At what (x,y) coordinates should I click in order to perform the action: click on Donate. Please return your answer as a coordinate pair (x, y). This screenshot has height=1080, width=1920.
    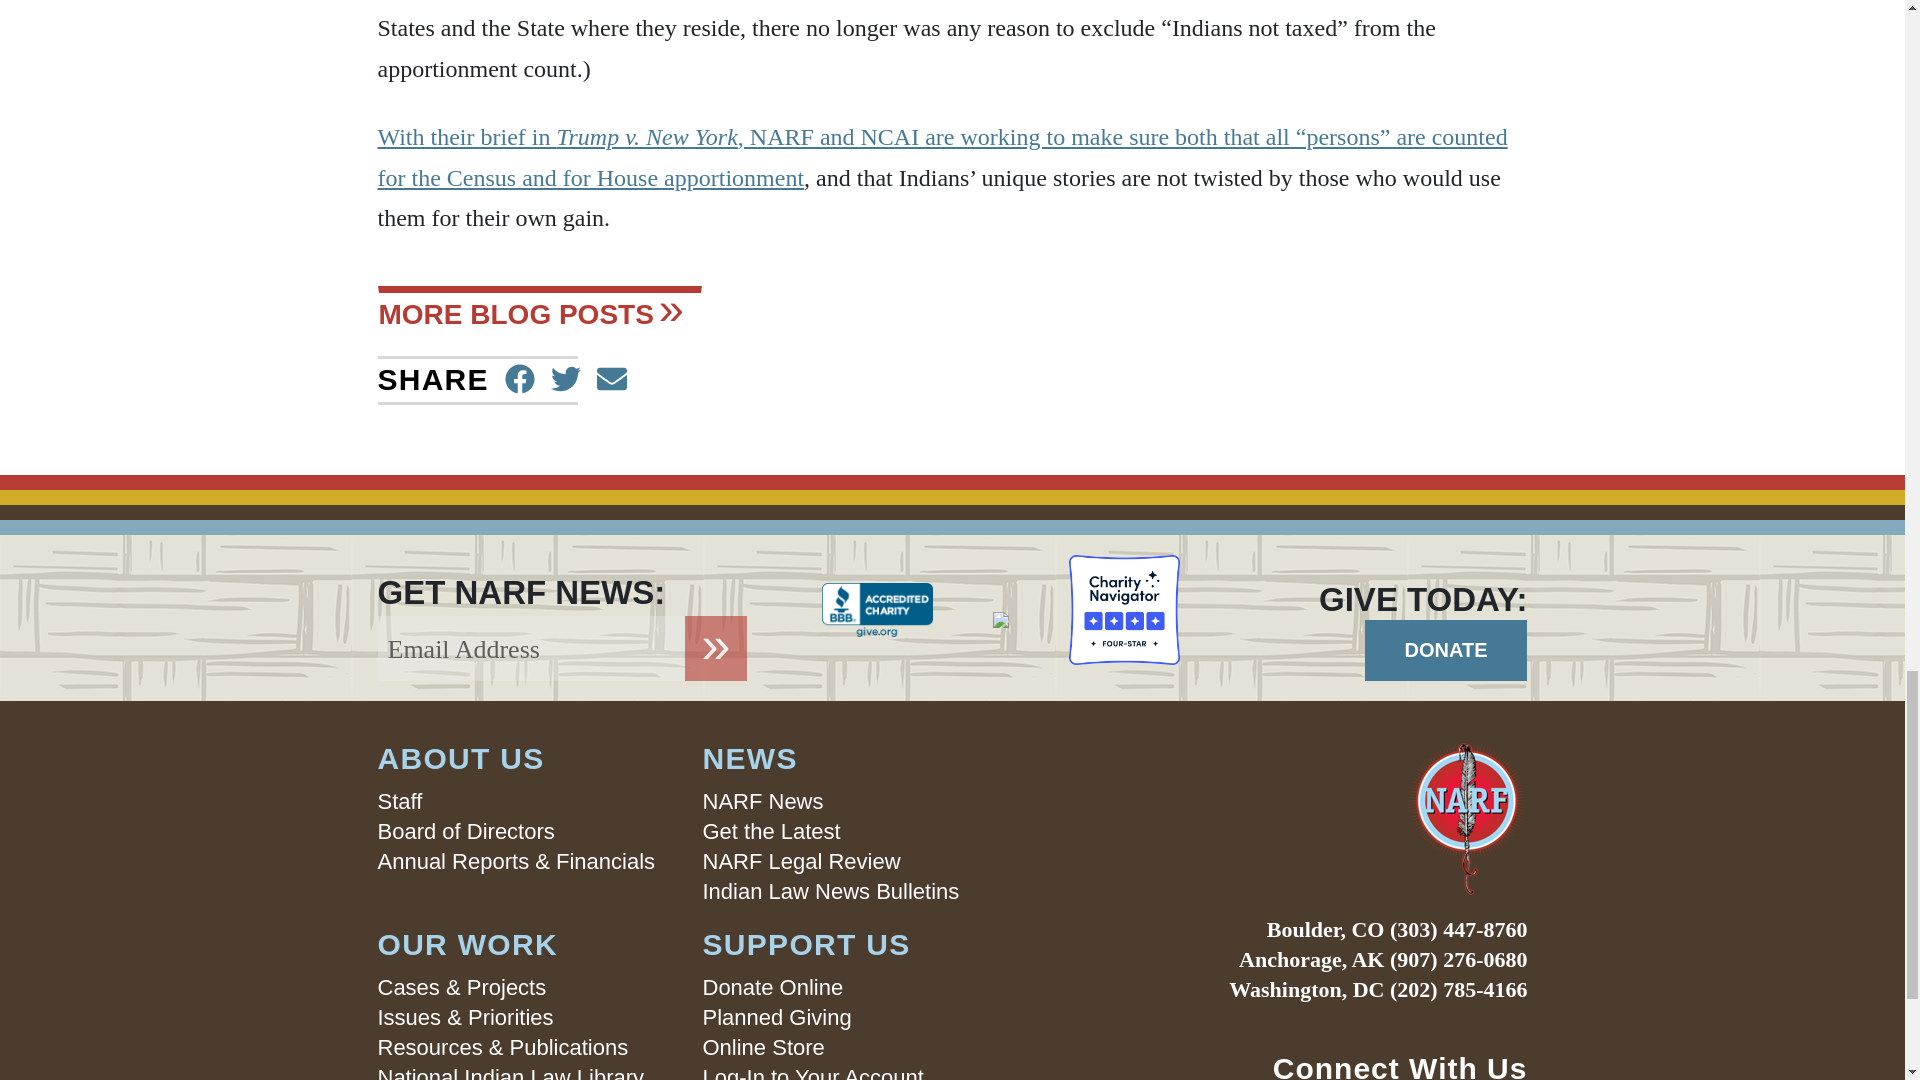
    Looking at the image, I should click on (1446, 650).